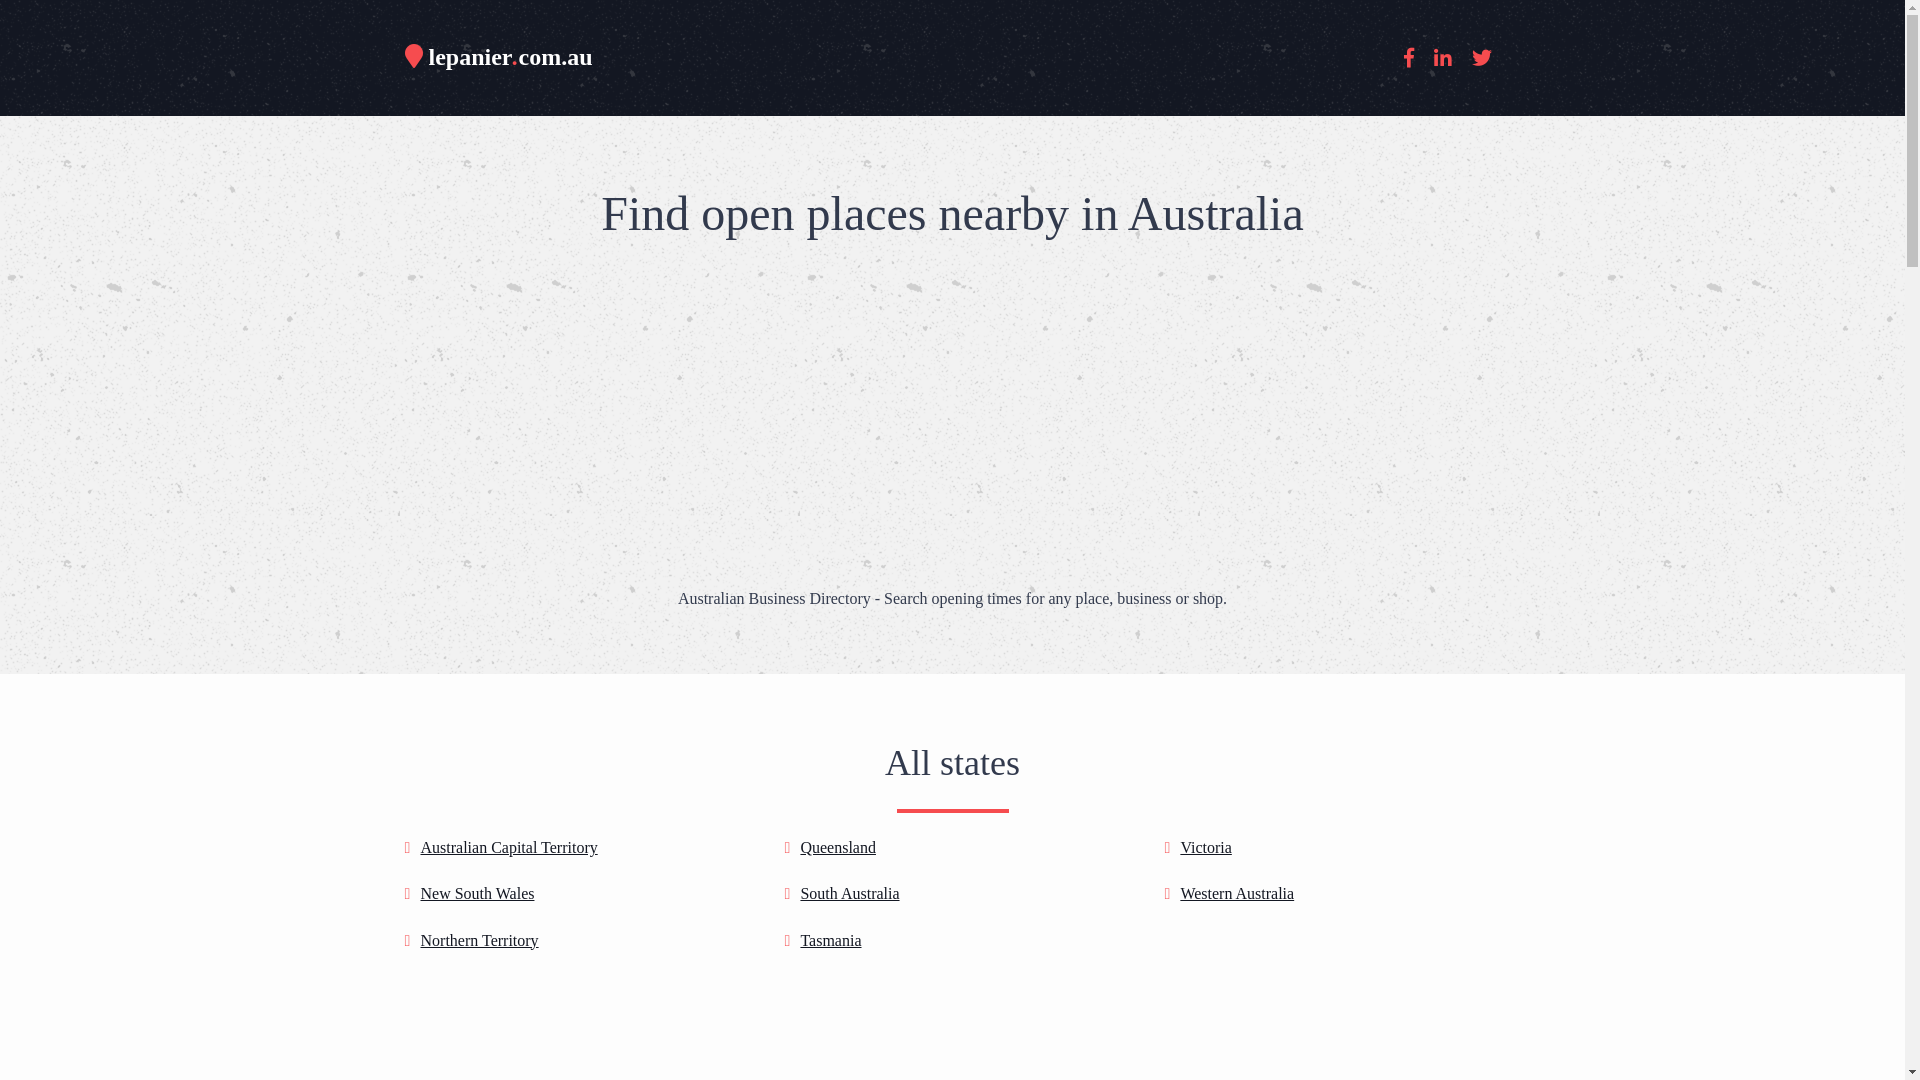 The height and width of the screenshot is (1080, 1920). Describe the element at coordinates (850, 894) in the screenshot. I see `South Australia` at that location.